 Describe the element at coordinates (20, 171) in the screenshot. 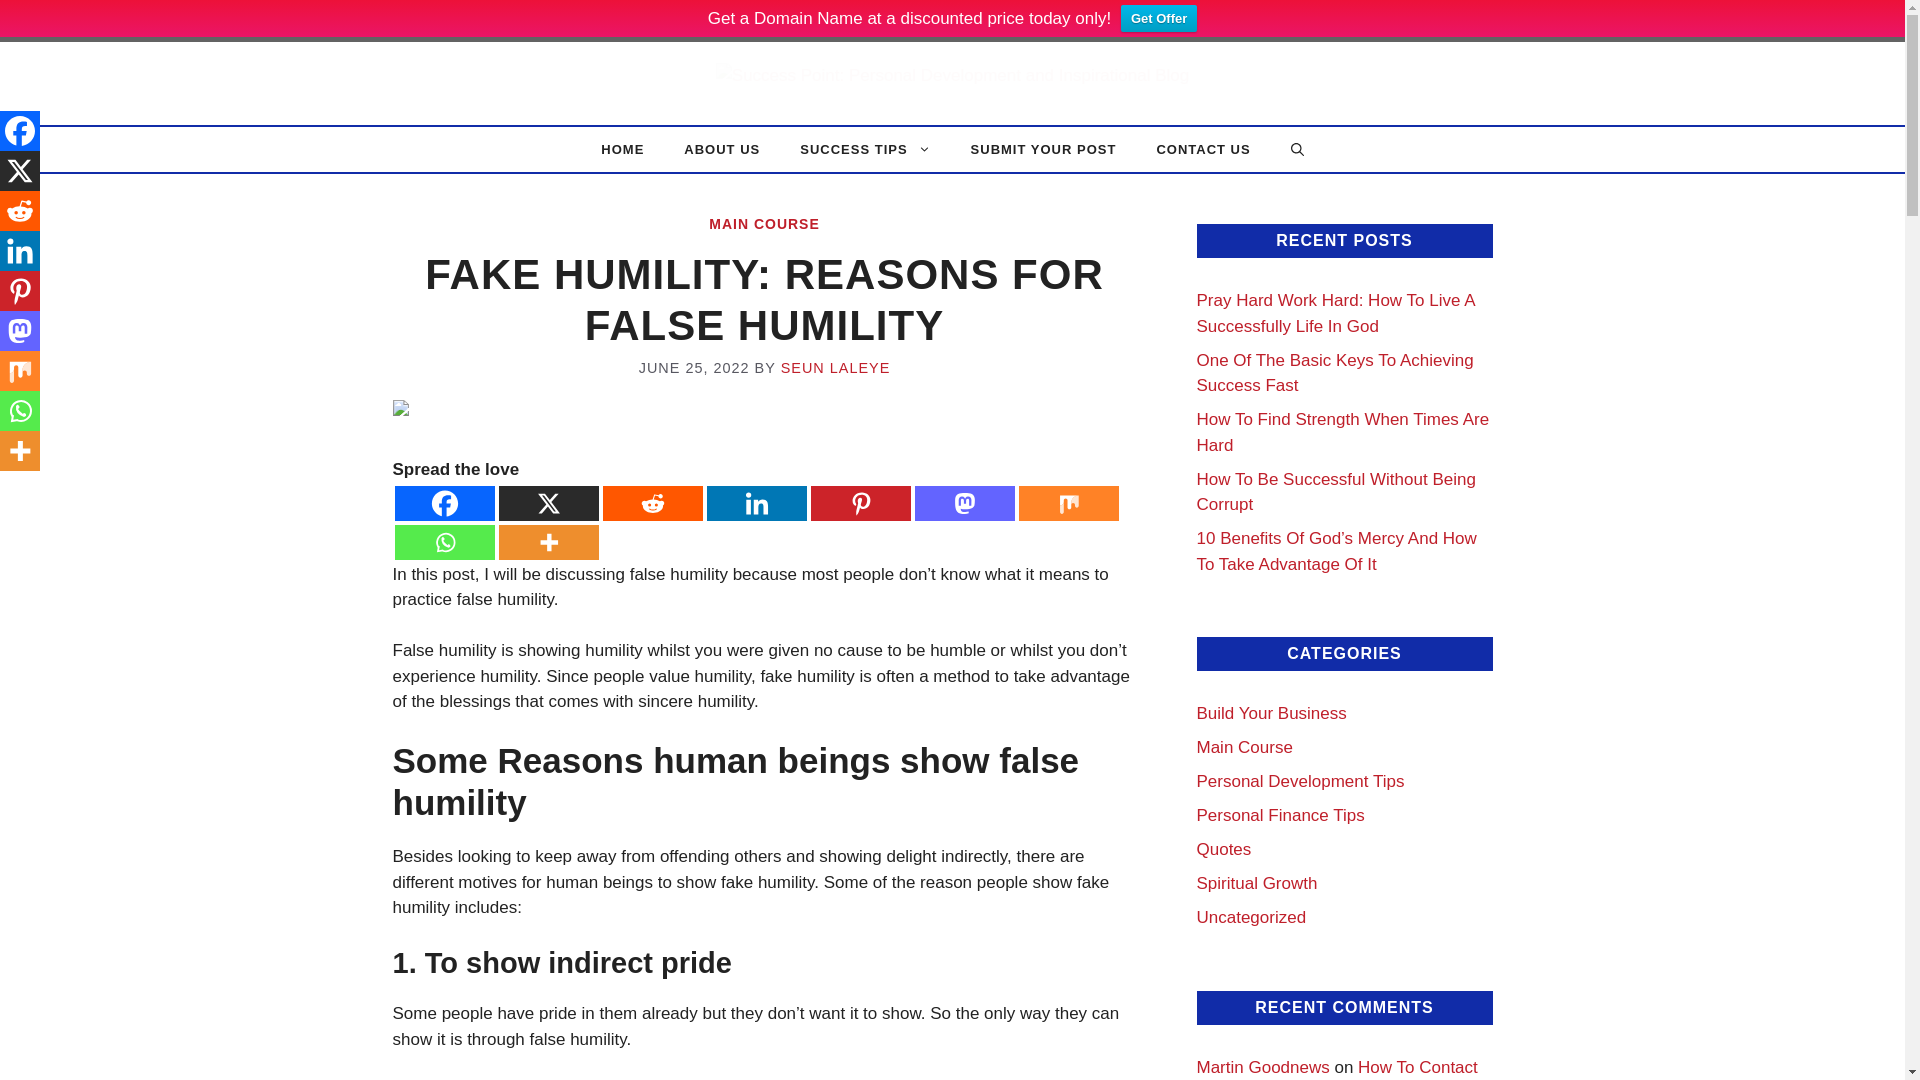

I see `X` at that location.